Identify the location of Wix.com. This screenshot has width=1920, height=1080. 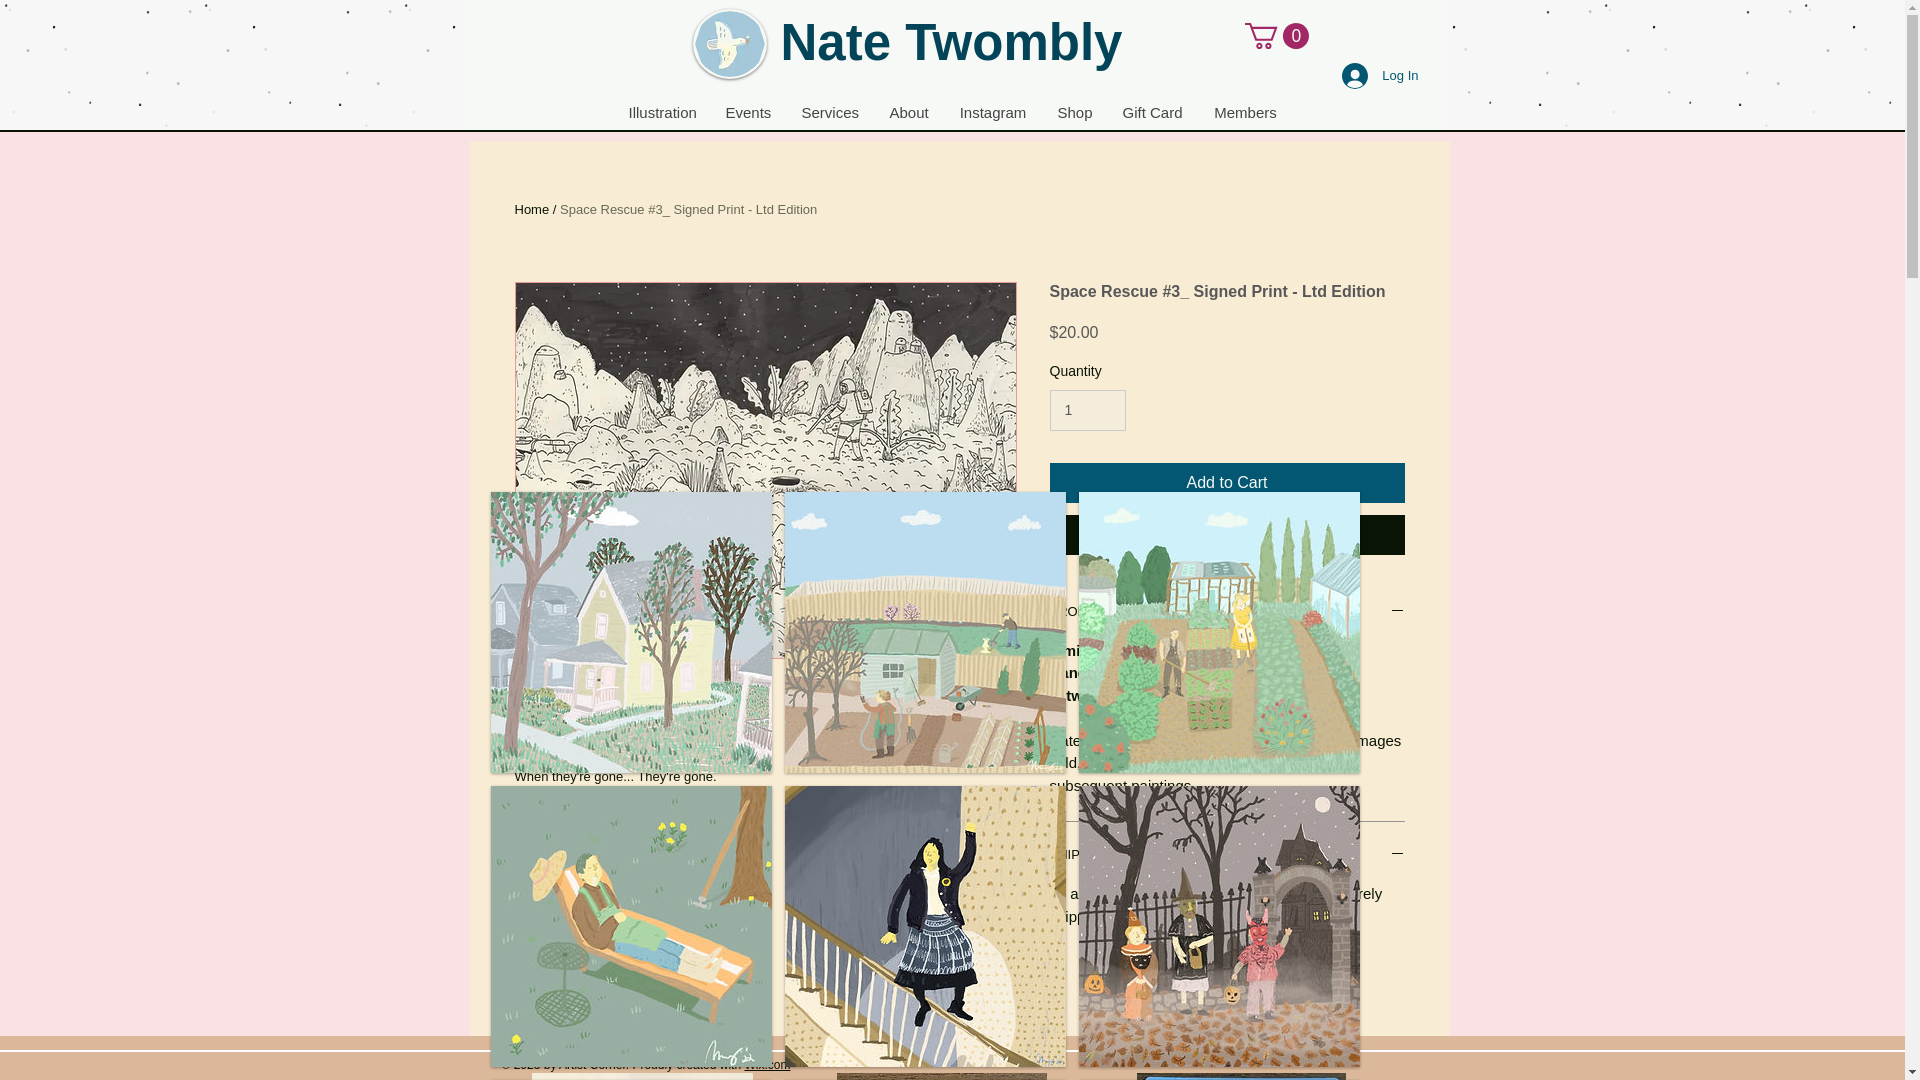
(766, 1065).